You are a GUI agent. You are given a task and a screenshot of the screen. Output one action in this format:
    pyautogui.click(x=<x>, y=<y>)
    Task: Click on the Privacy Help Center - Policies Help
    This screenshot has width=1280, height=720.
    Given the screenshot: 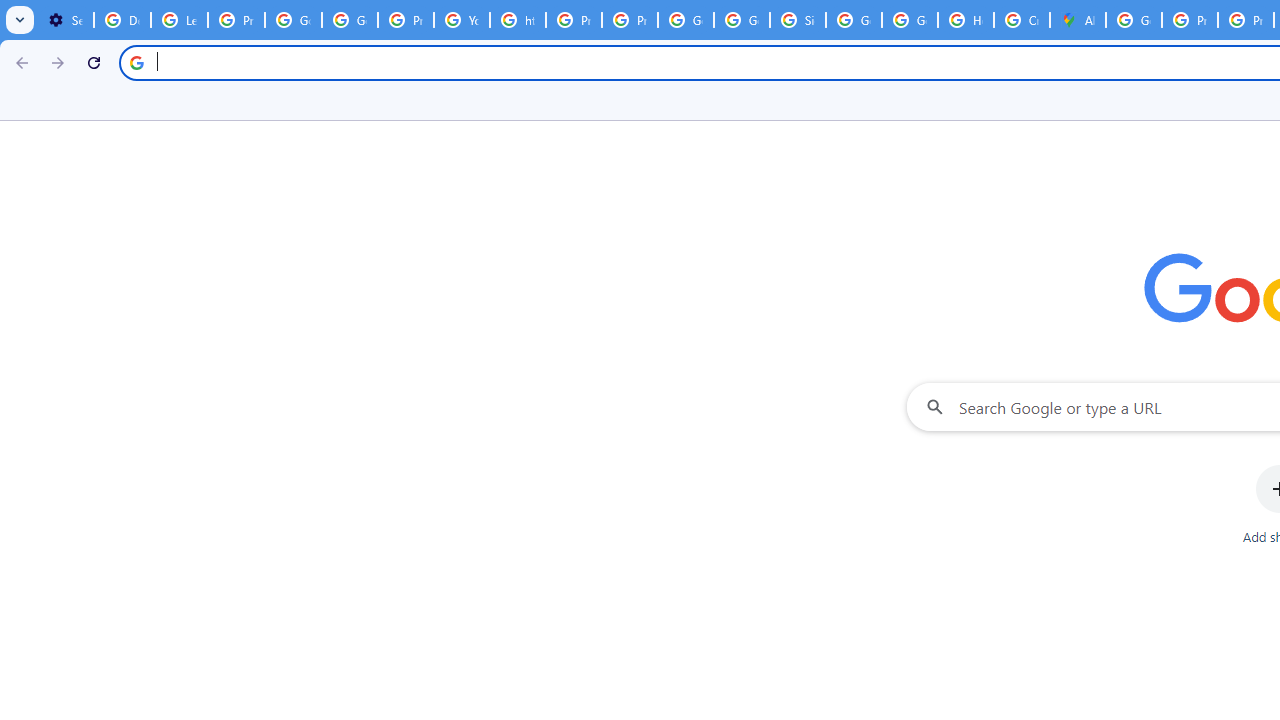 What is the action you would take?
    pyautogui.click(x=574, y=20)
    